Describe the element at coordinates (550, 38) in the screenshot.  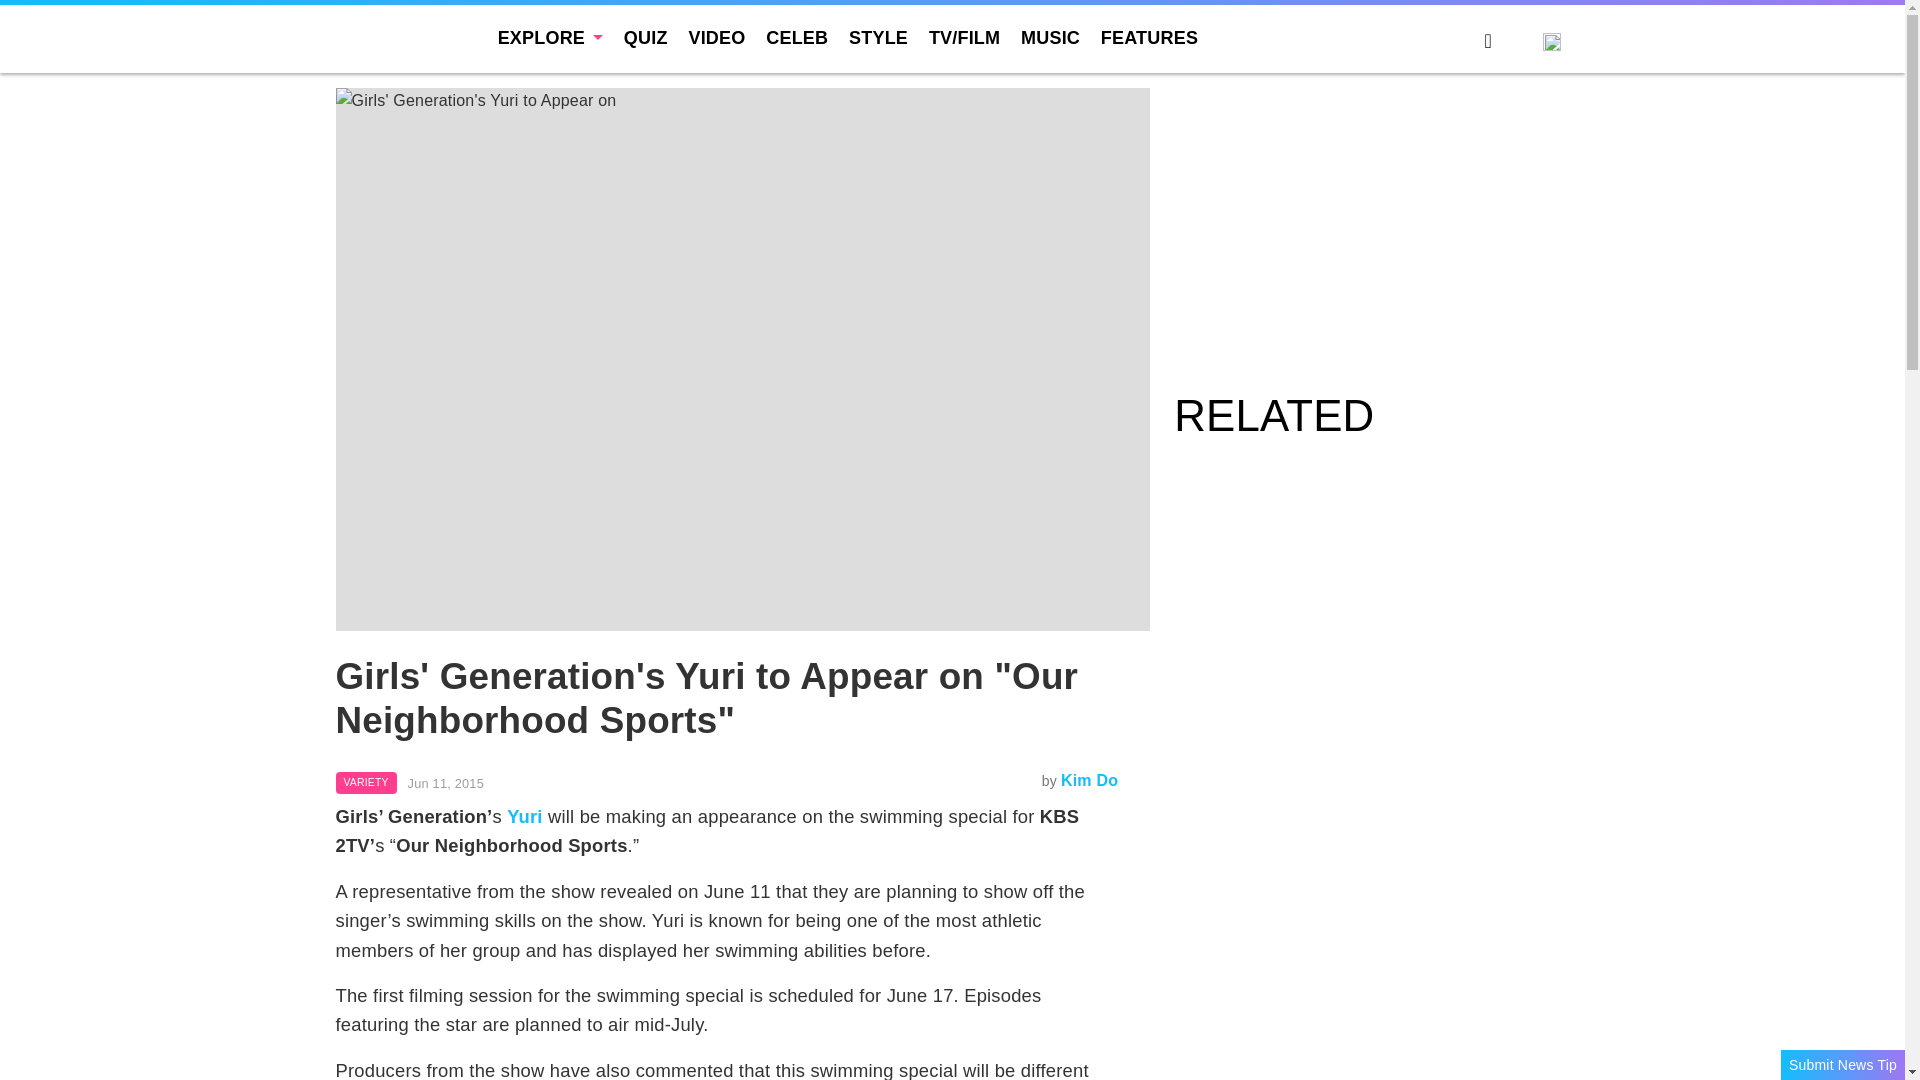
I see `EXPLORE` at that location.